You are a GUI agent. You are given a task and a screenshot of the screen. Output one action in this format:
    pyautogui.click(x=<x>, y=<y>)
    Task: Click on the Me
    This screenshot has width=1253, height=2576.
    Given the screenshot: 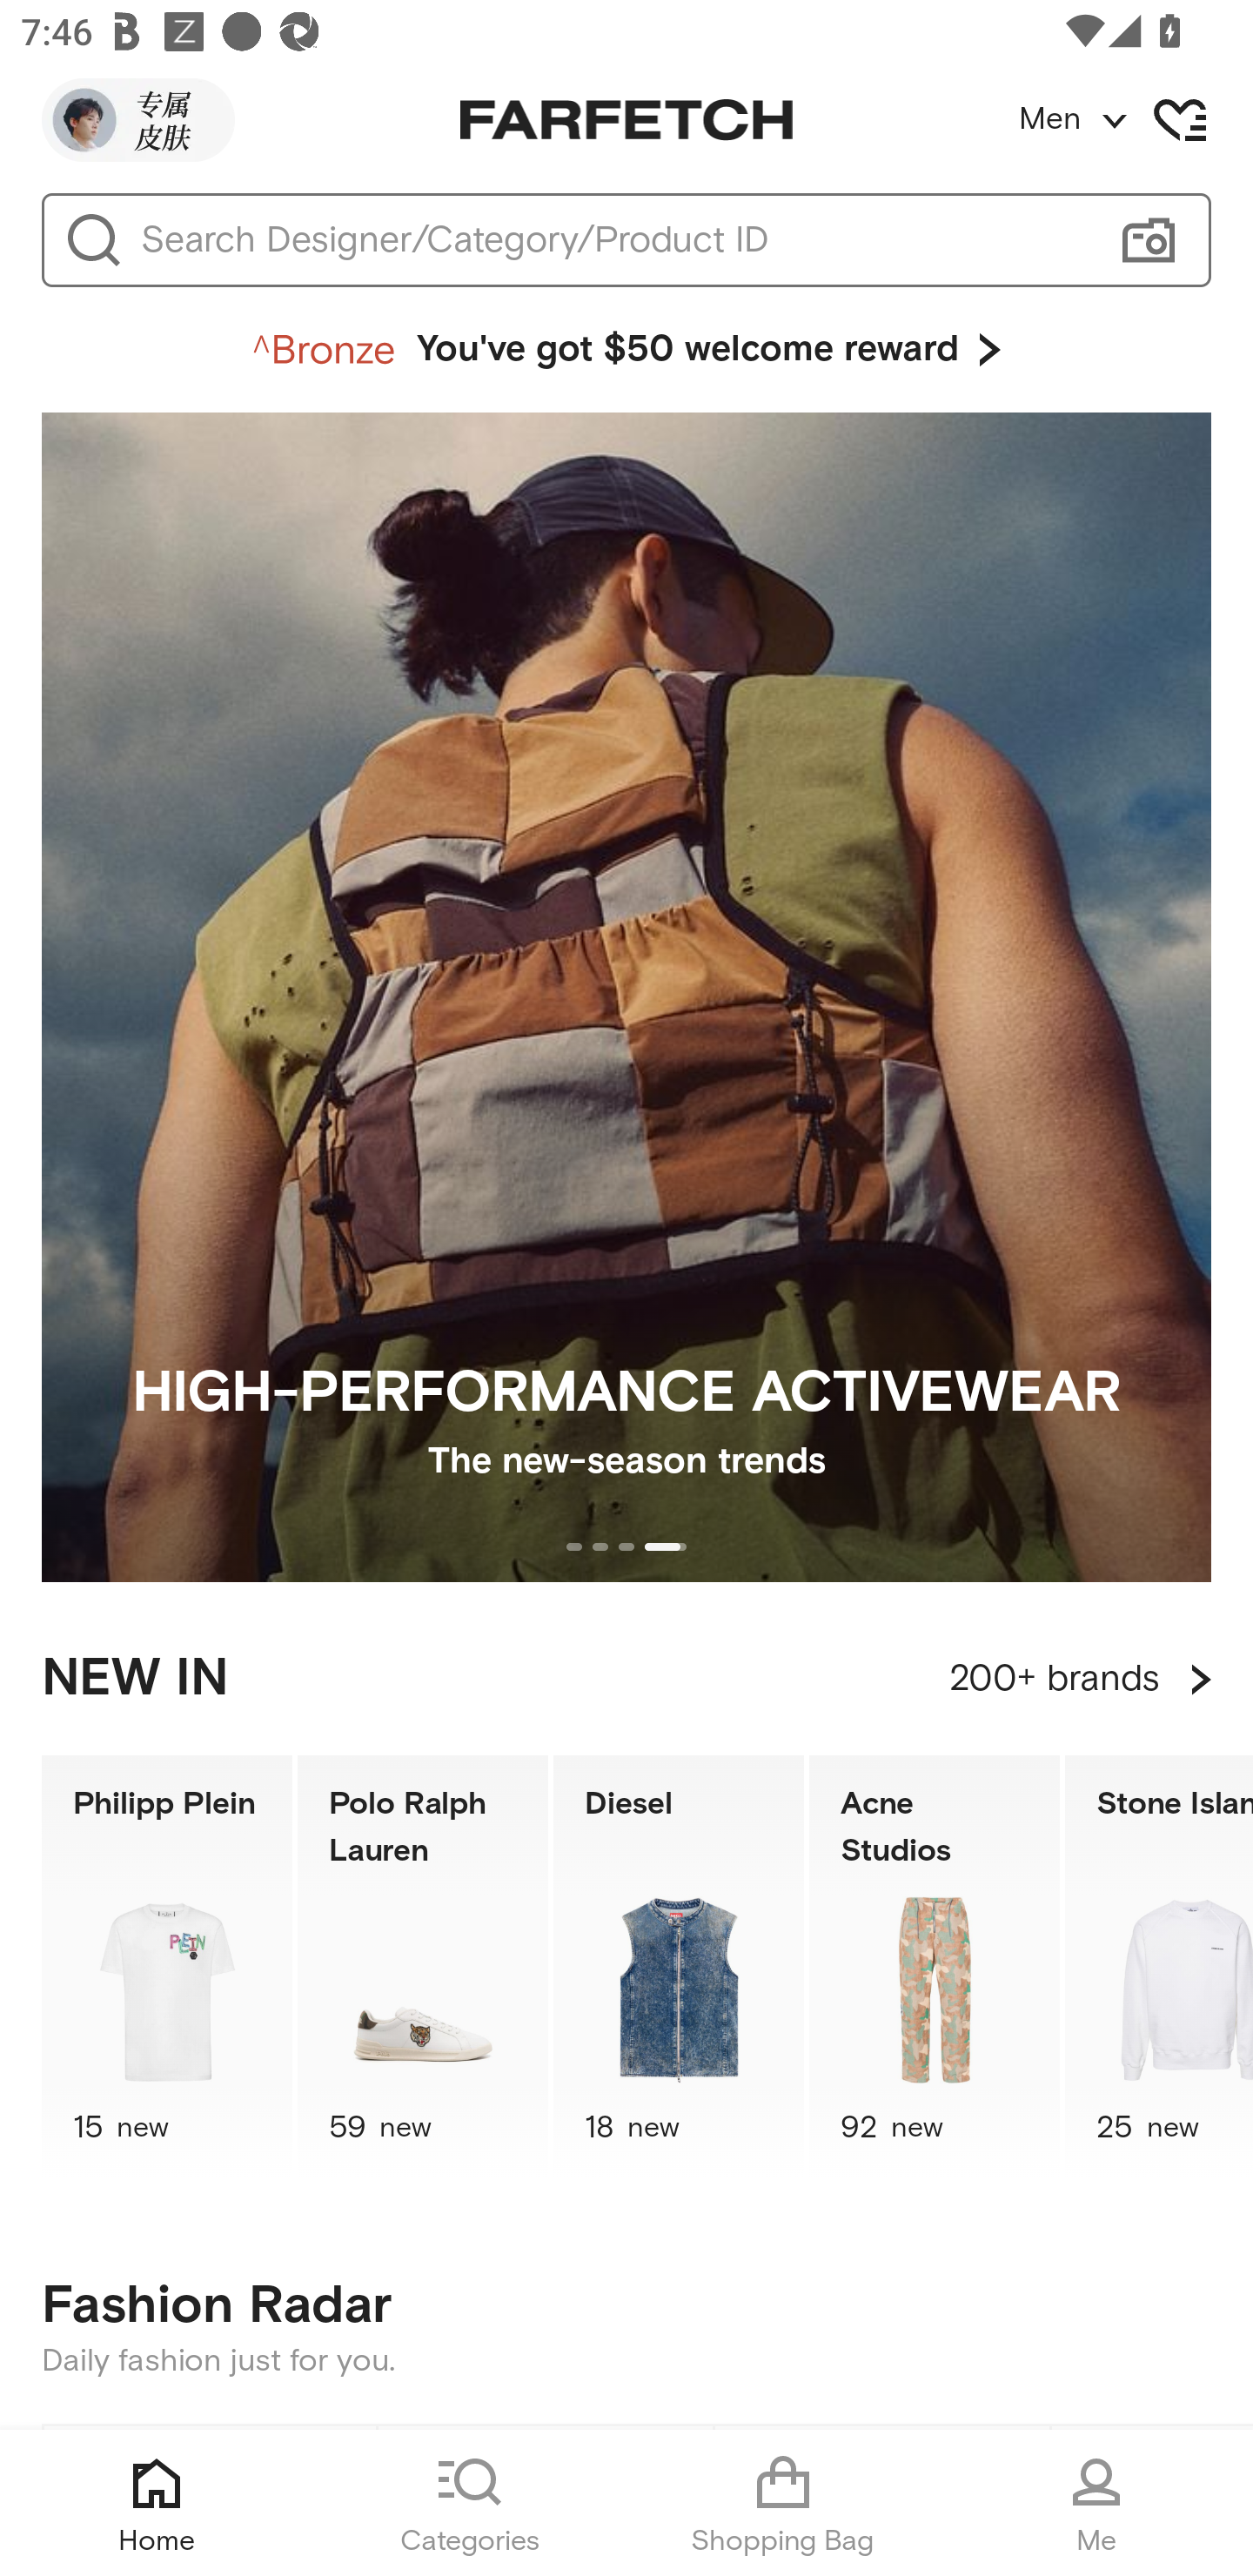 What is the action you would take?
    pyautogui.click(x=1096, y=2503)
    